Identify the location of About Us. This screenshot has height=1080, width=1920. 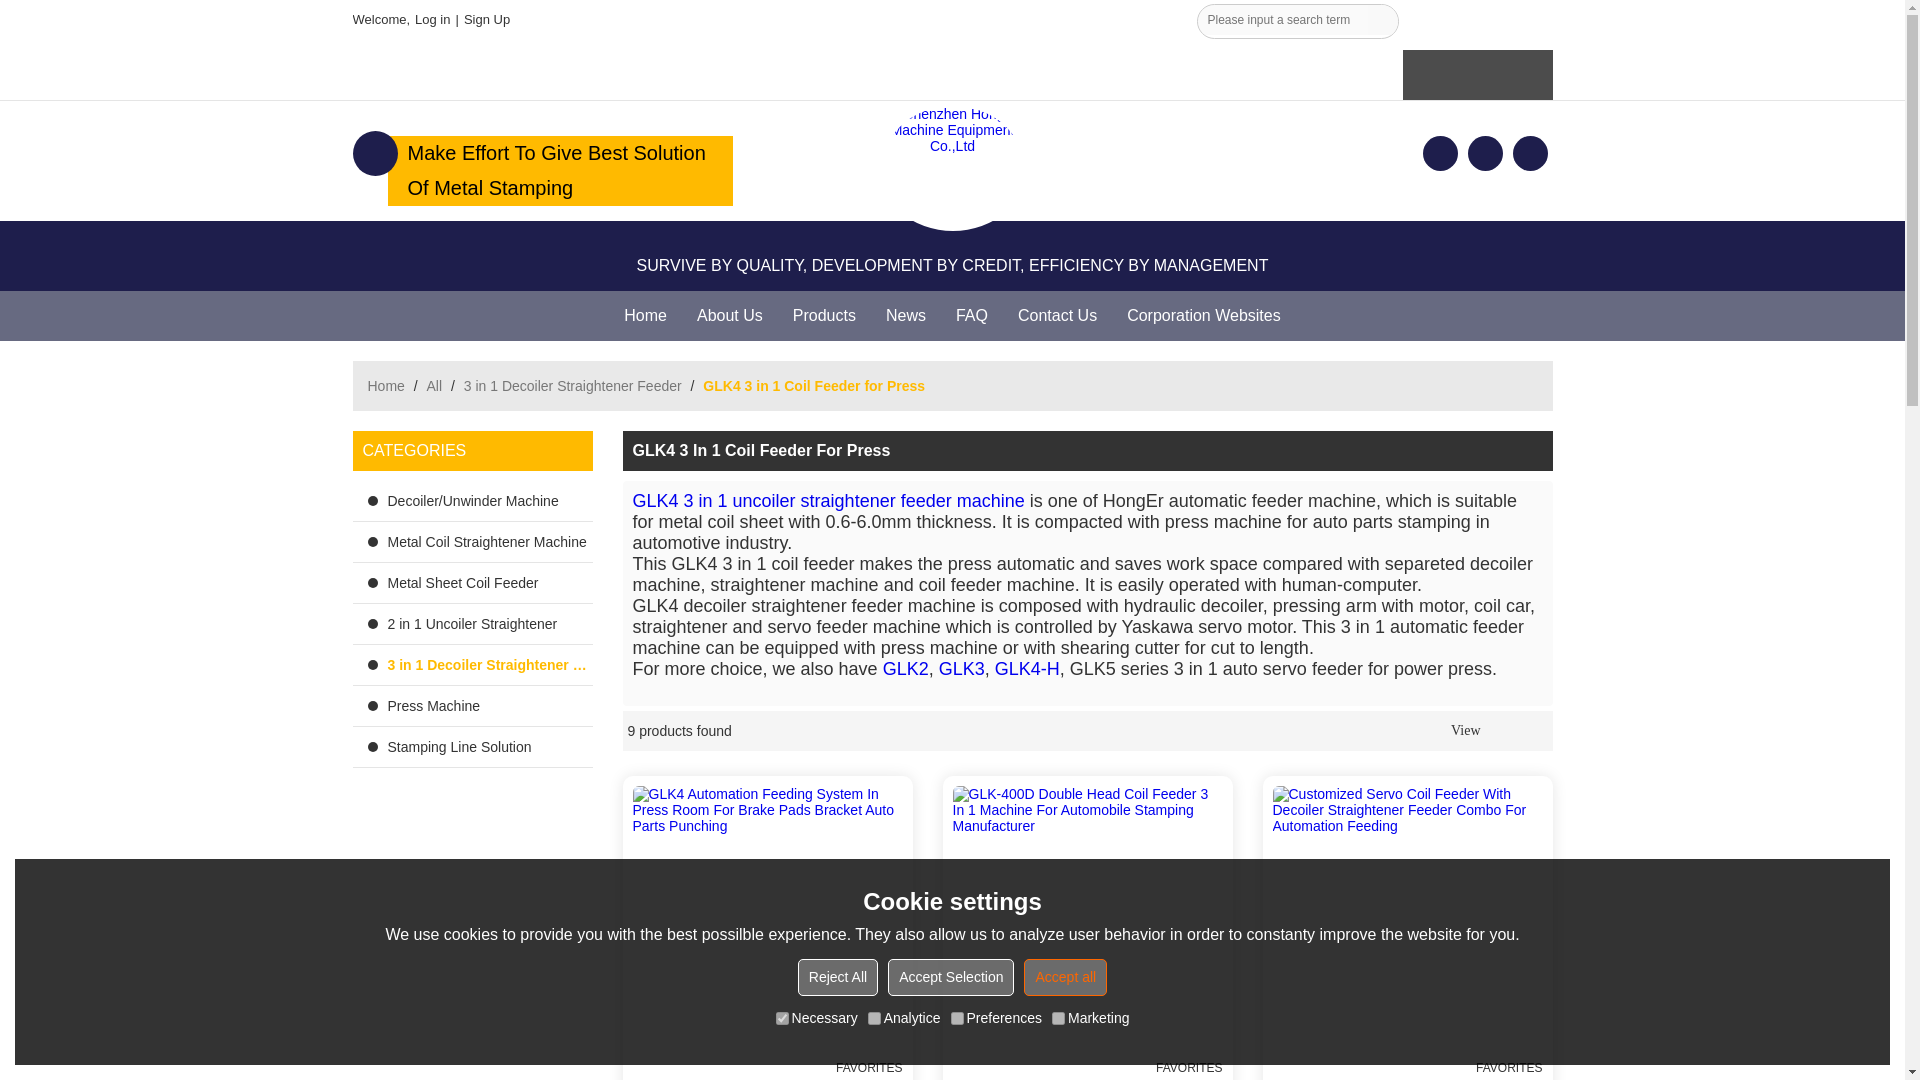
(729, 316).